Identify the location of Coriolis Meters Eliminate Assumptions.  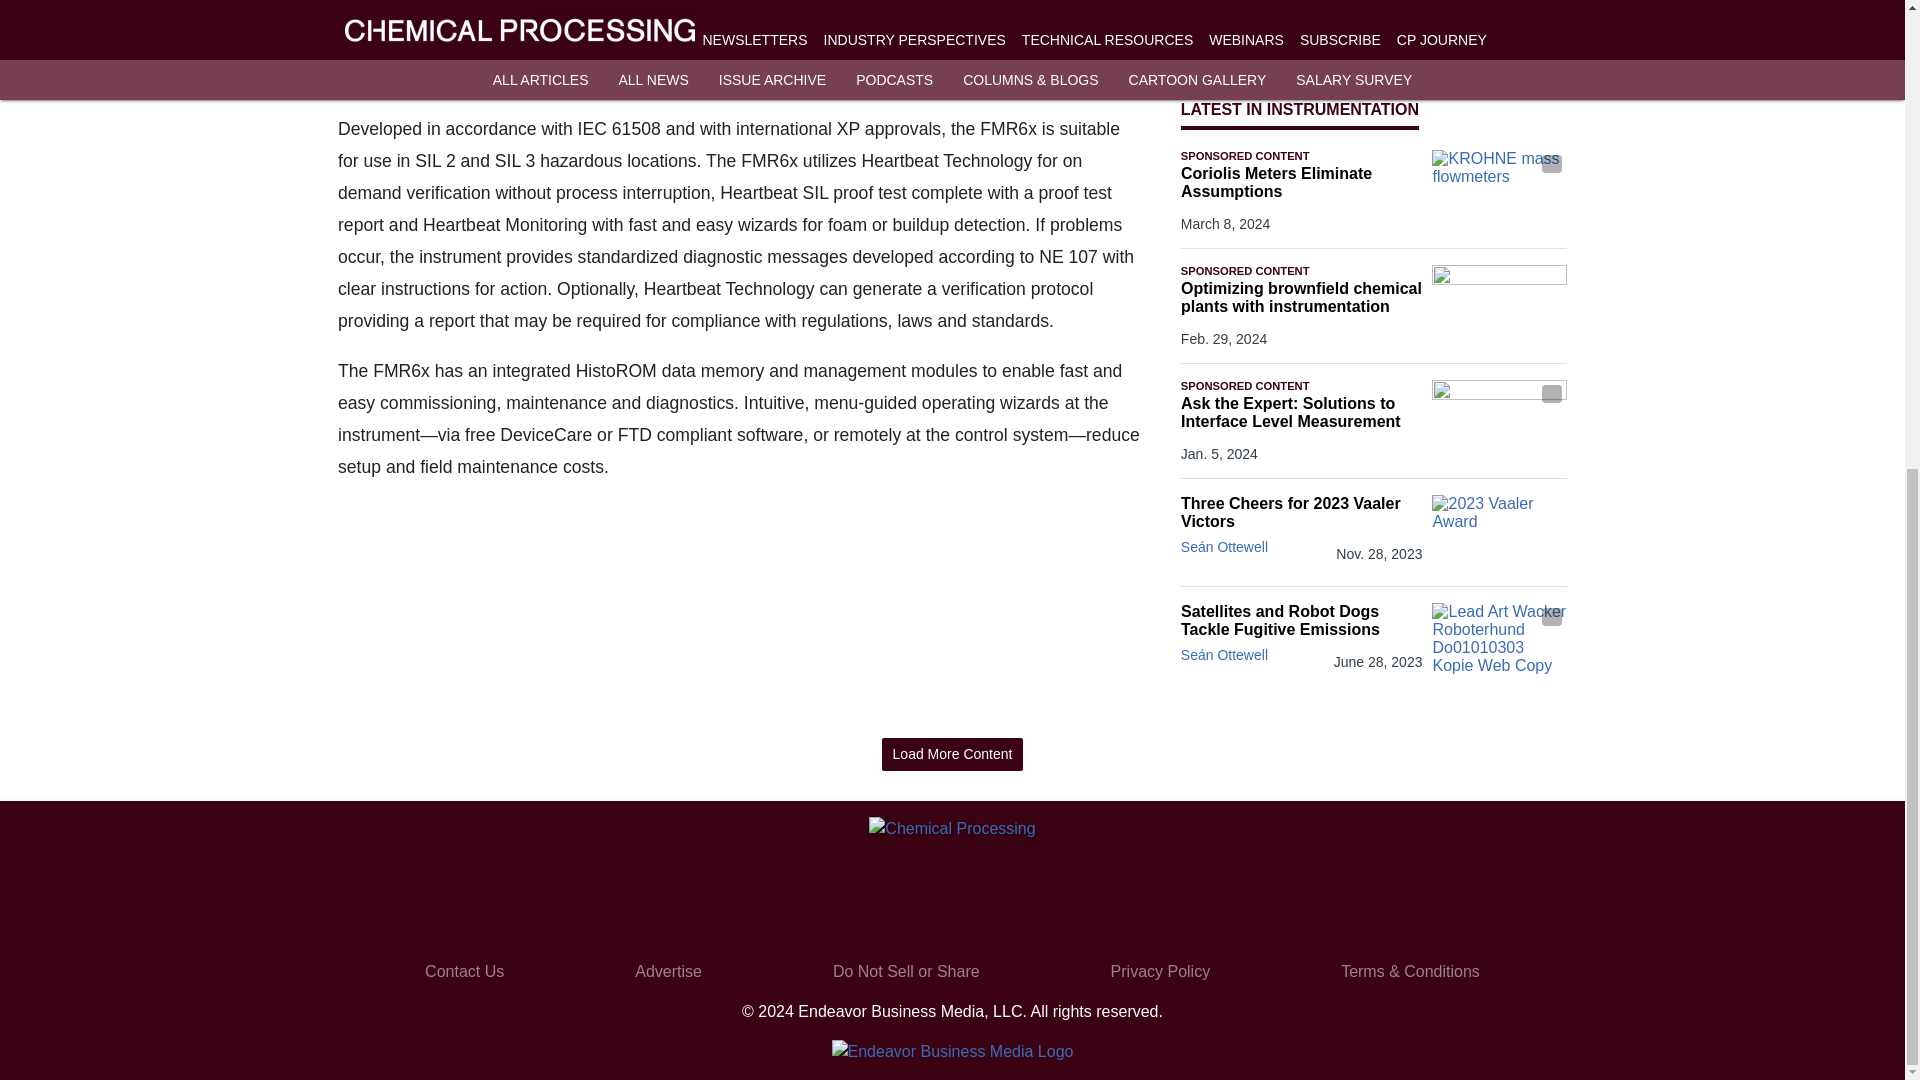
(1301, 182).